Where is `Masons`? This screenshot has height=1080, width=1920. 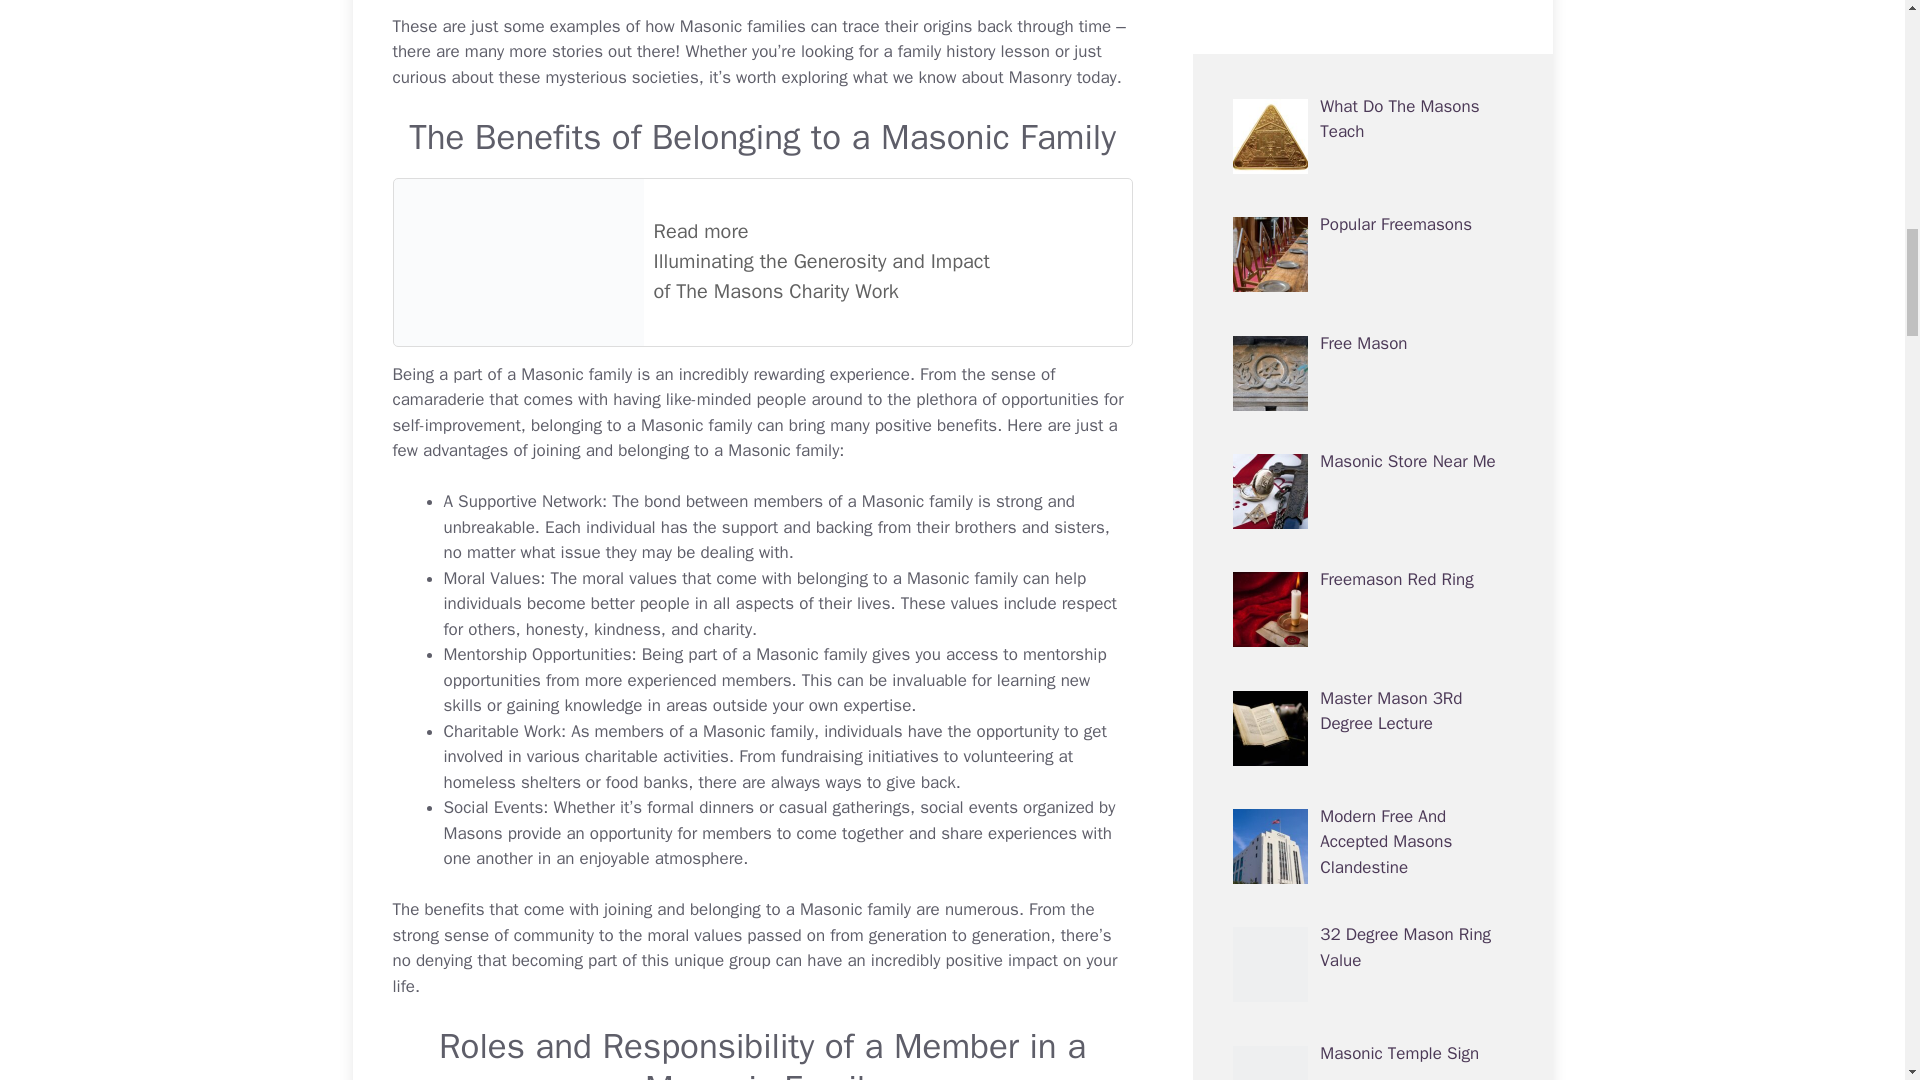 Masons is located at coordinates (473, 832).